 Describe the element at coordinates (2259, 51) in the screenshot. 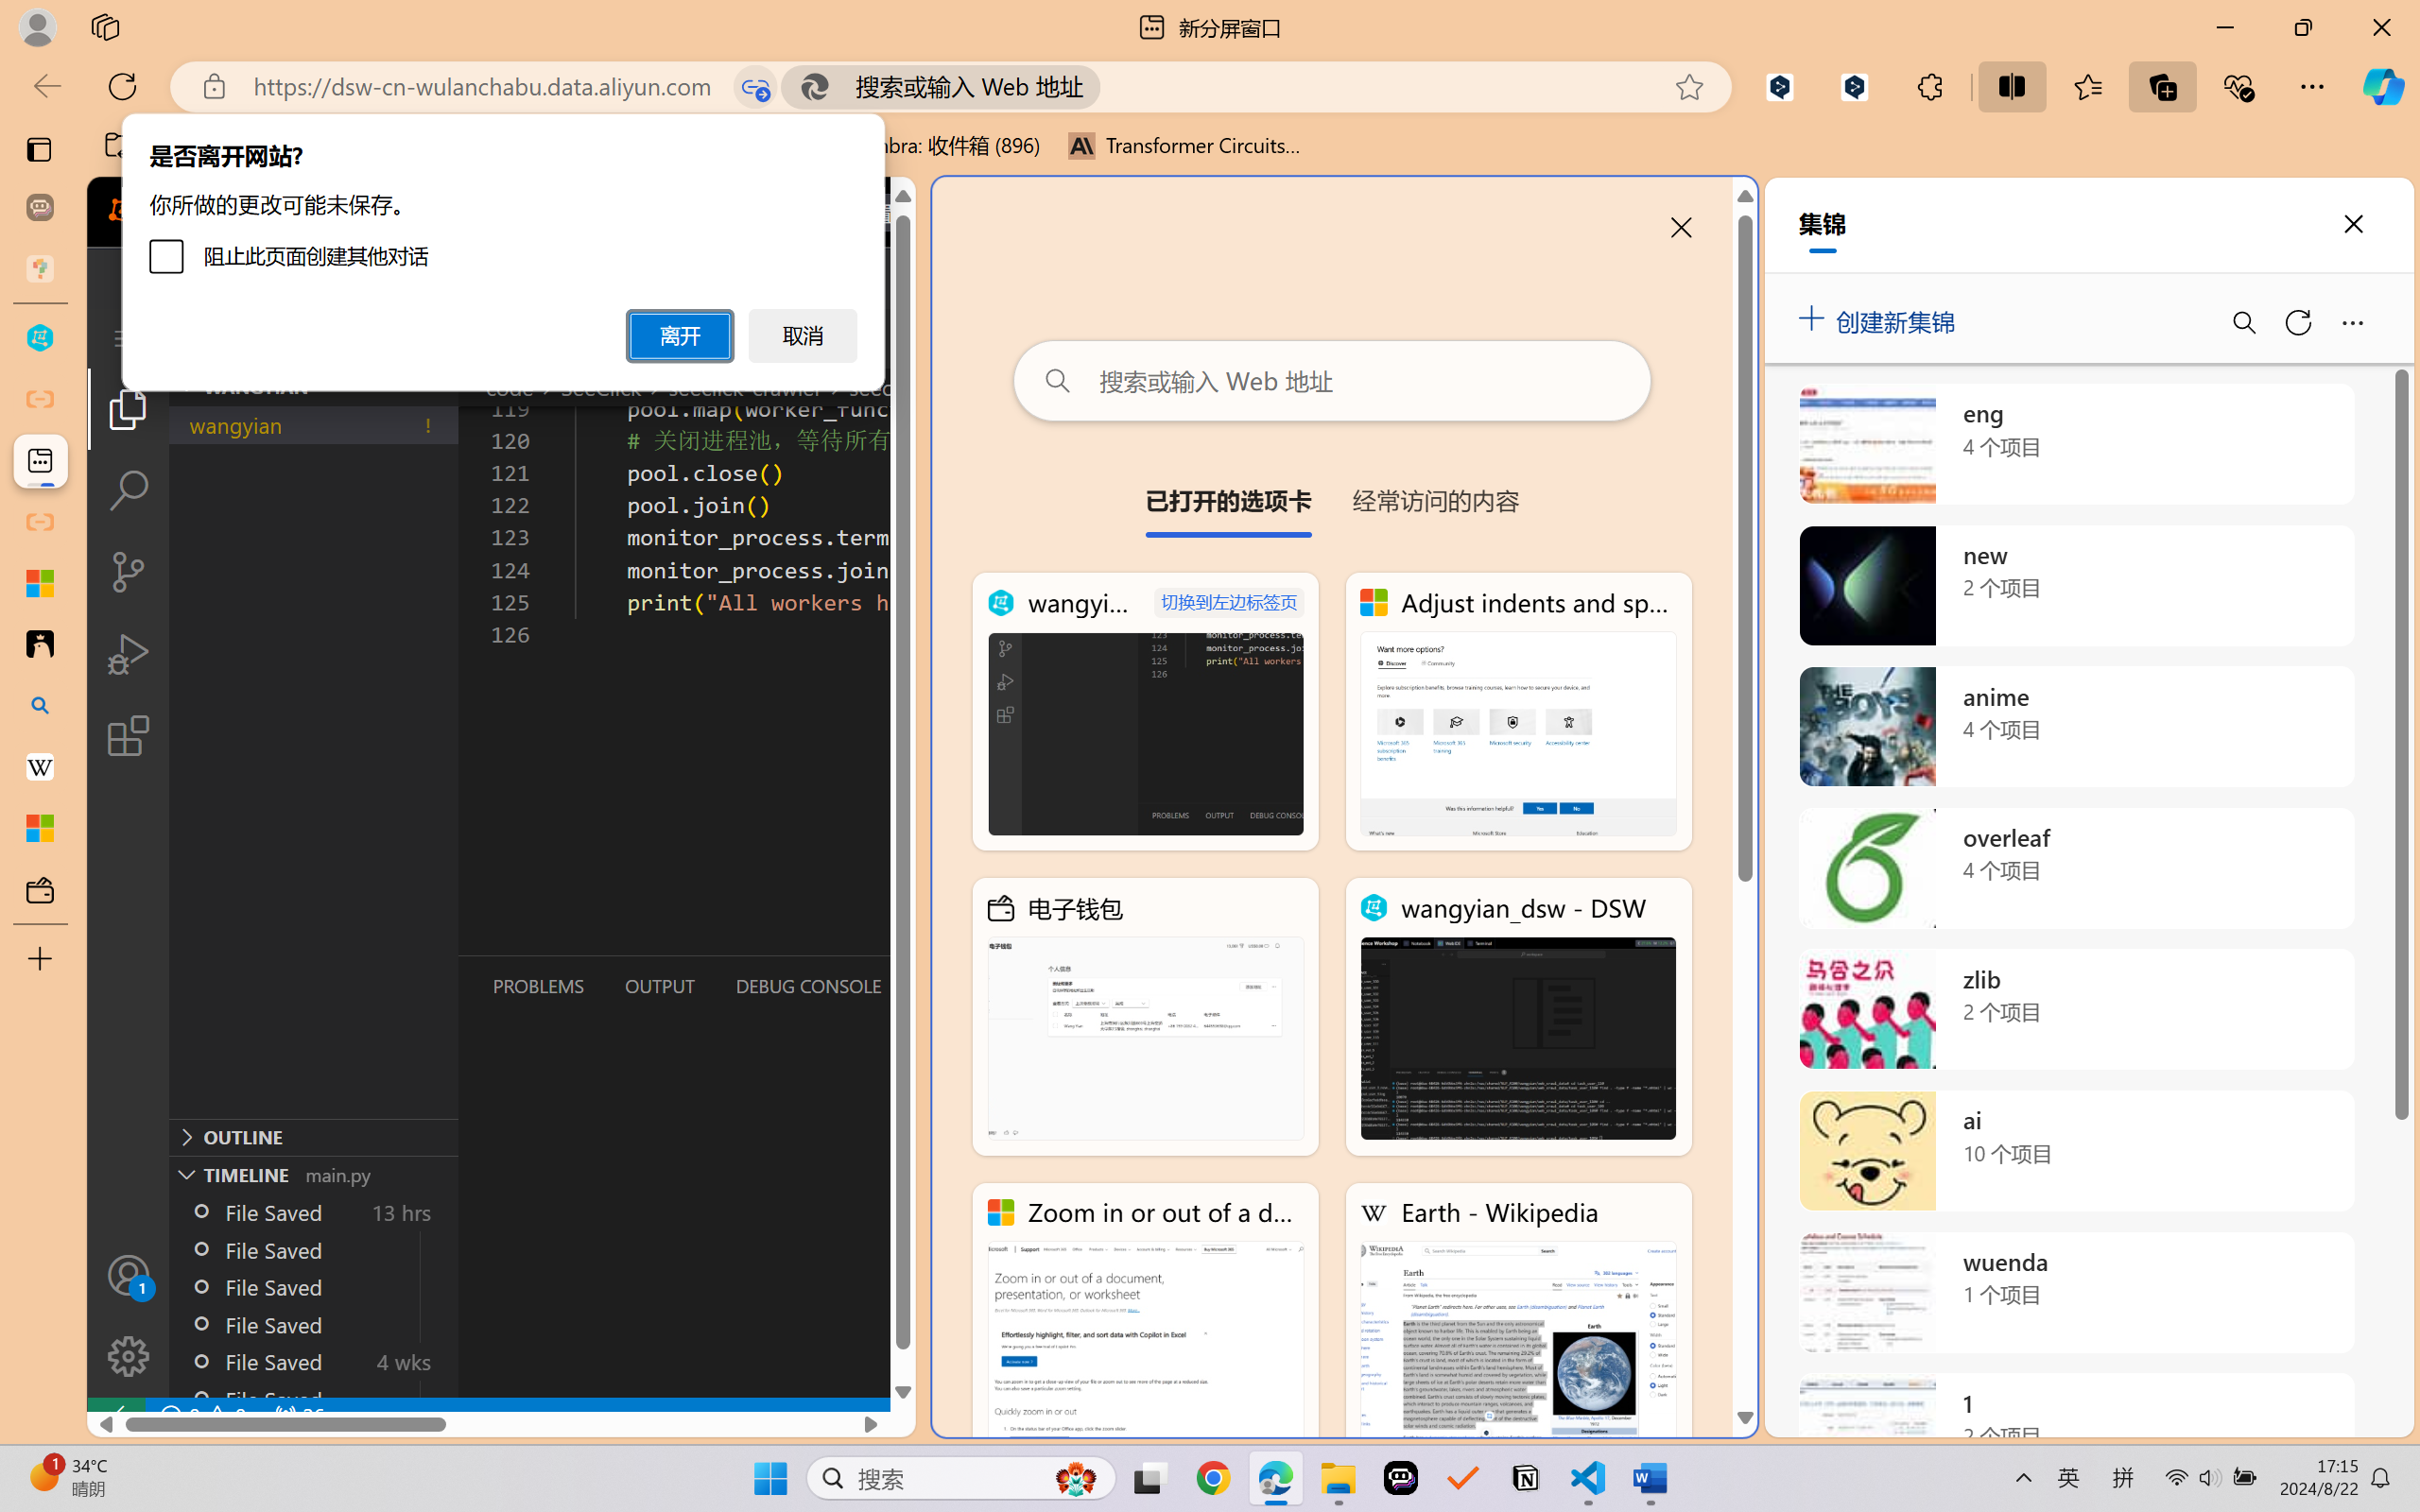

I see `Present in Teams` at that location.